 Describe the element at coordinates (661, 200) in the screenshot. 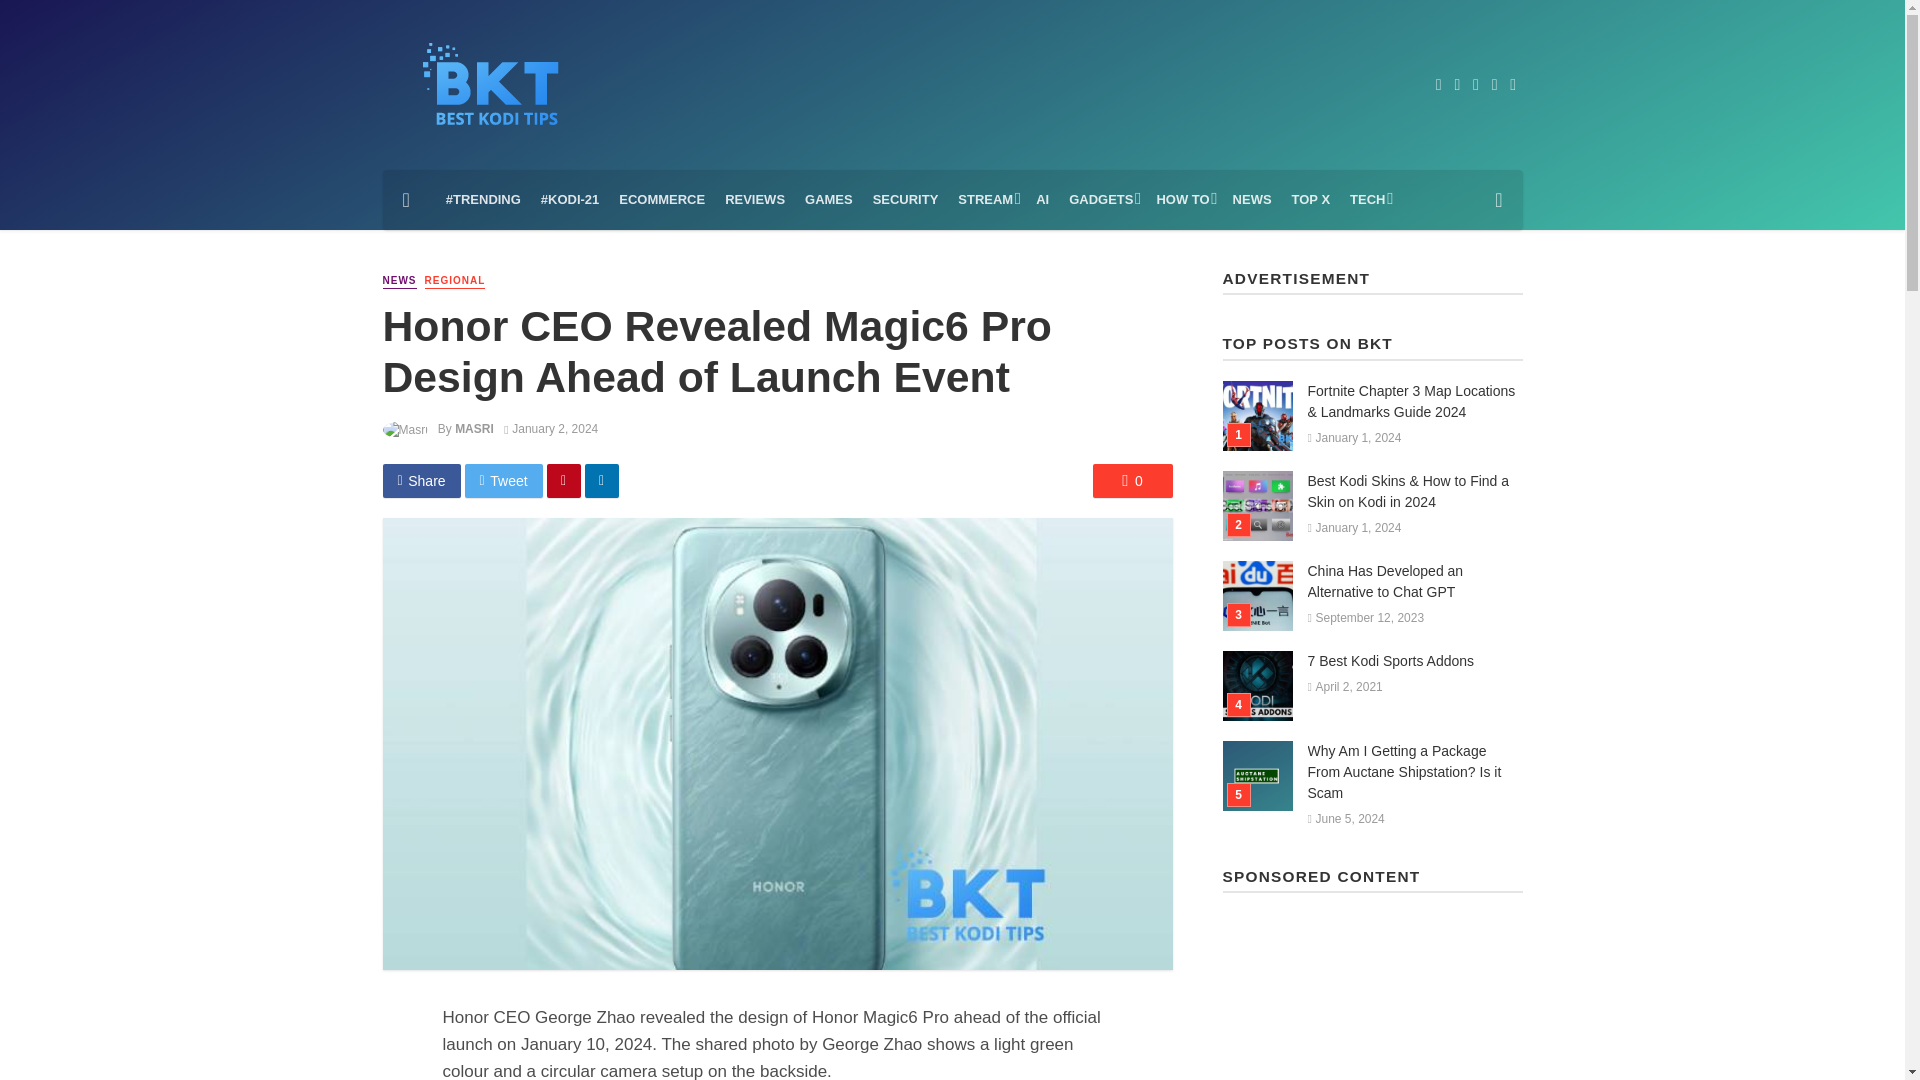

I see `ECOMMERCE` at that location.